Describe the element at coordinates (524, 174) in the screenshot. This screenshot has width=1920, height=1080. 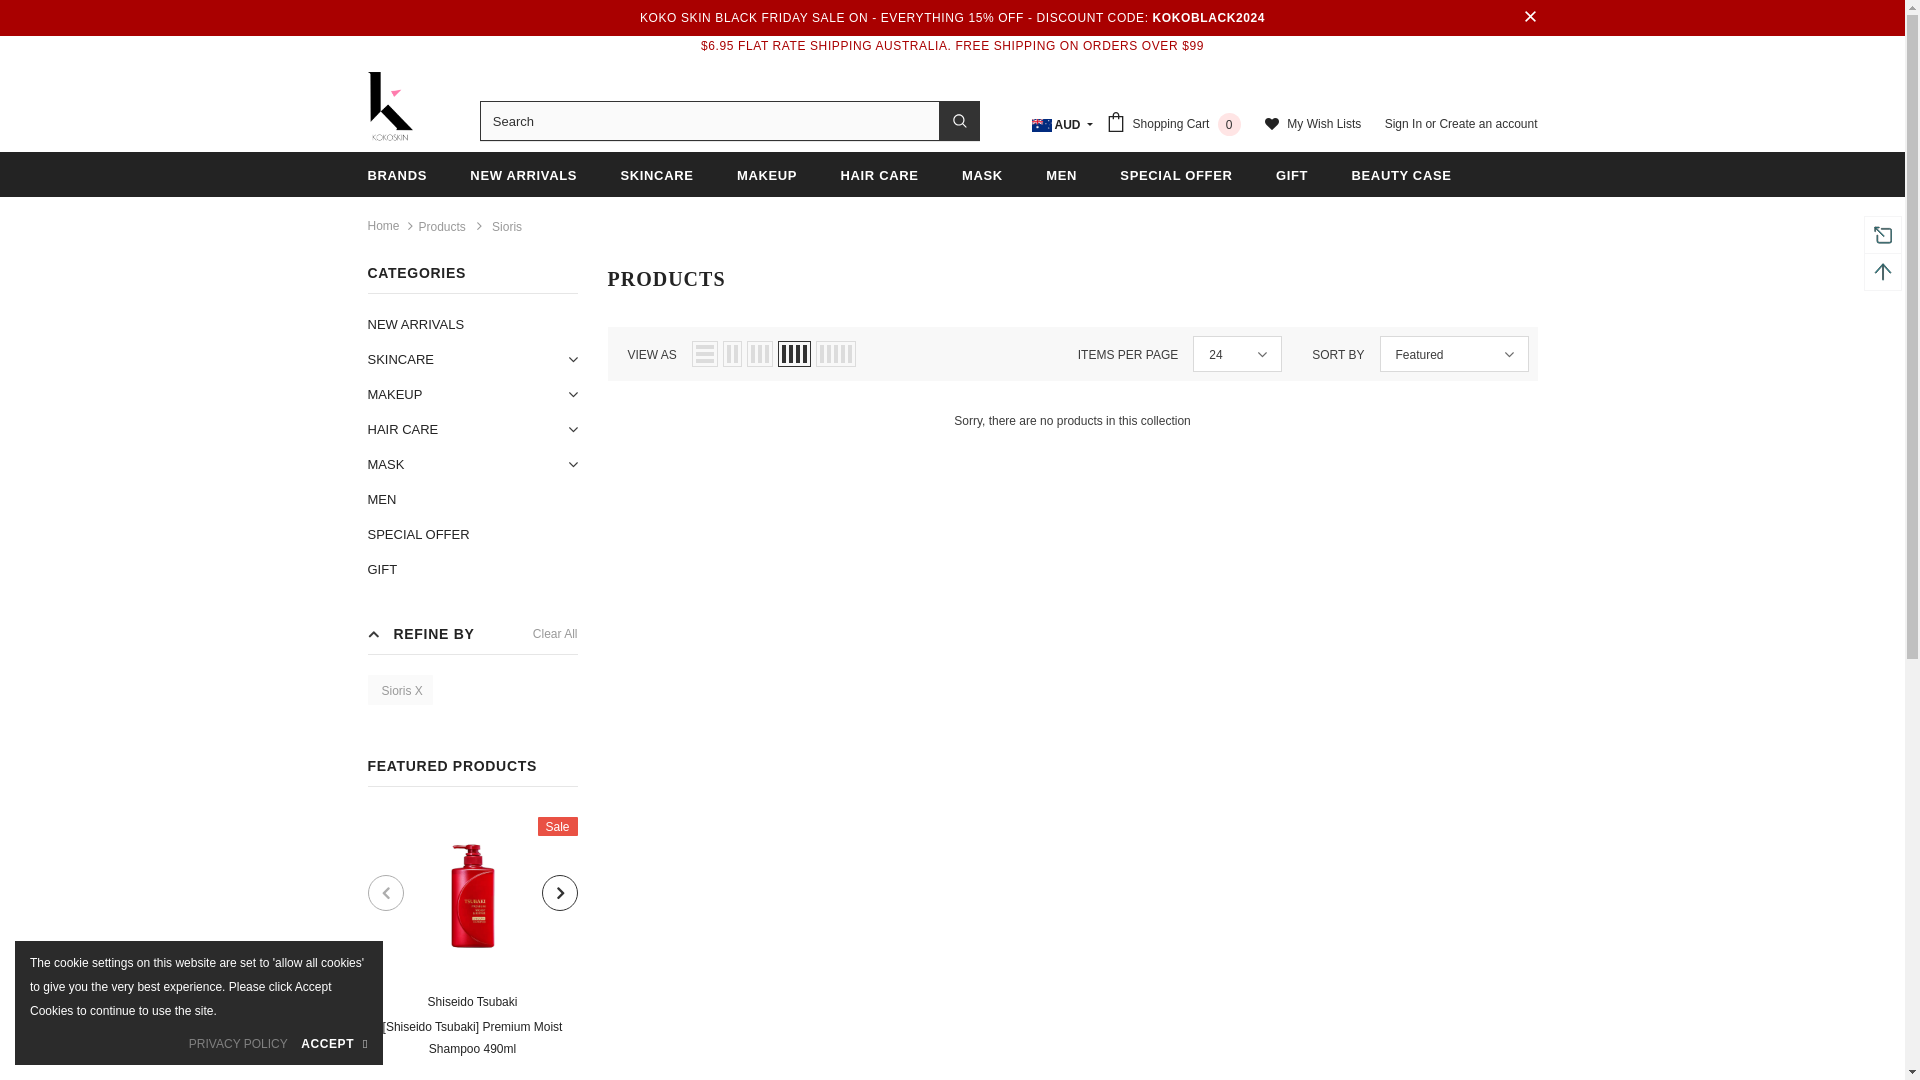
I see `NEW ARRIVALS` at that location.